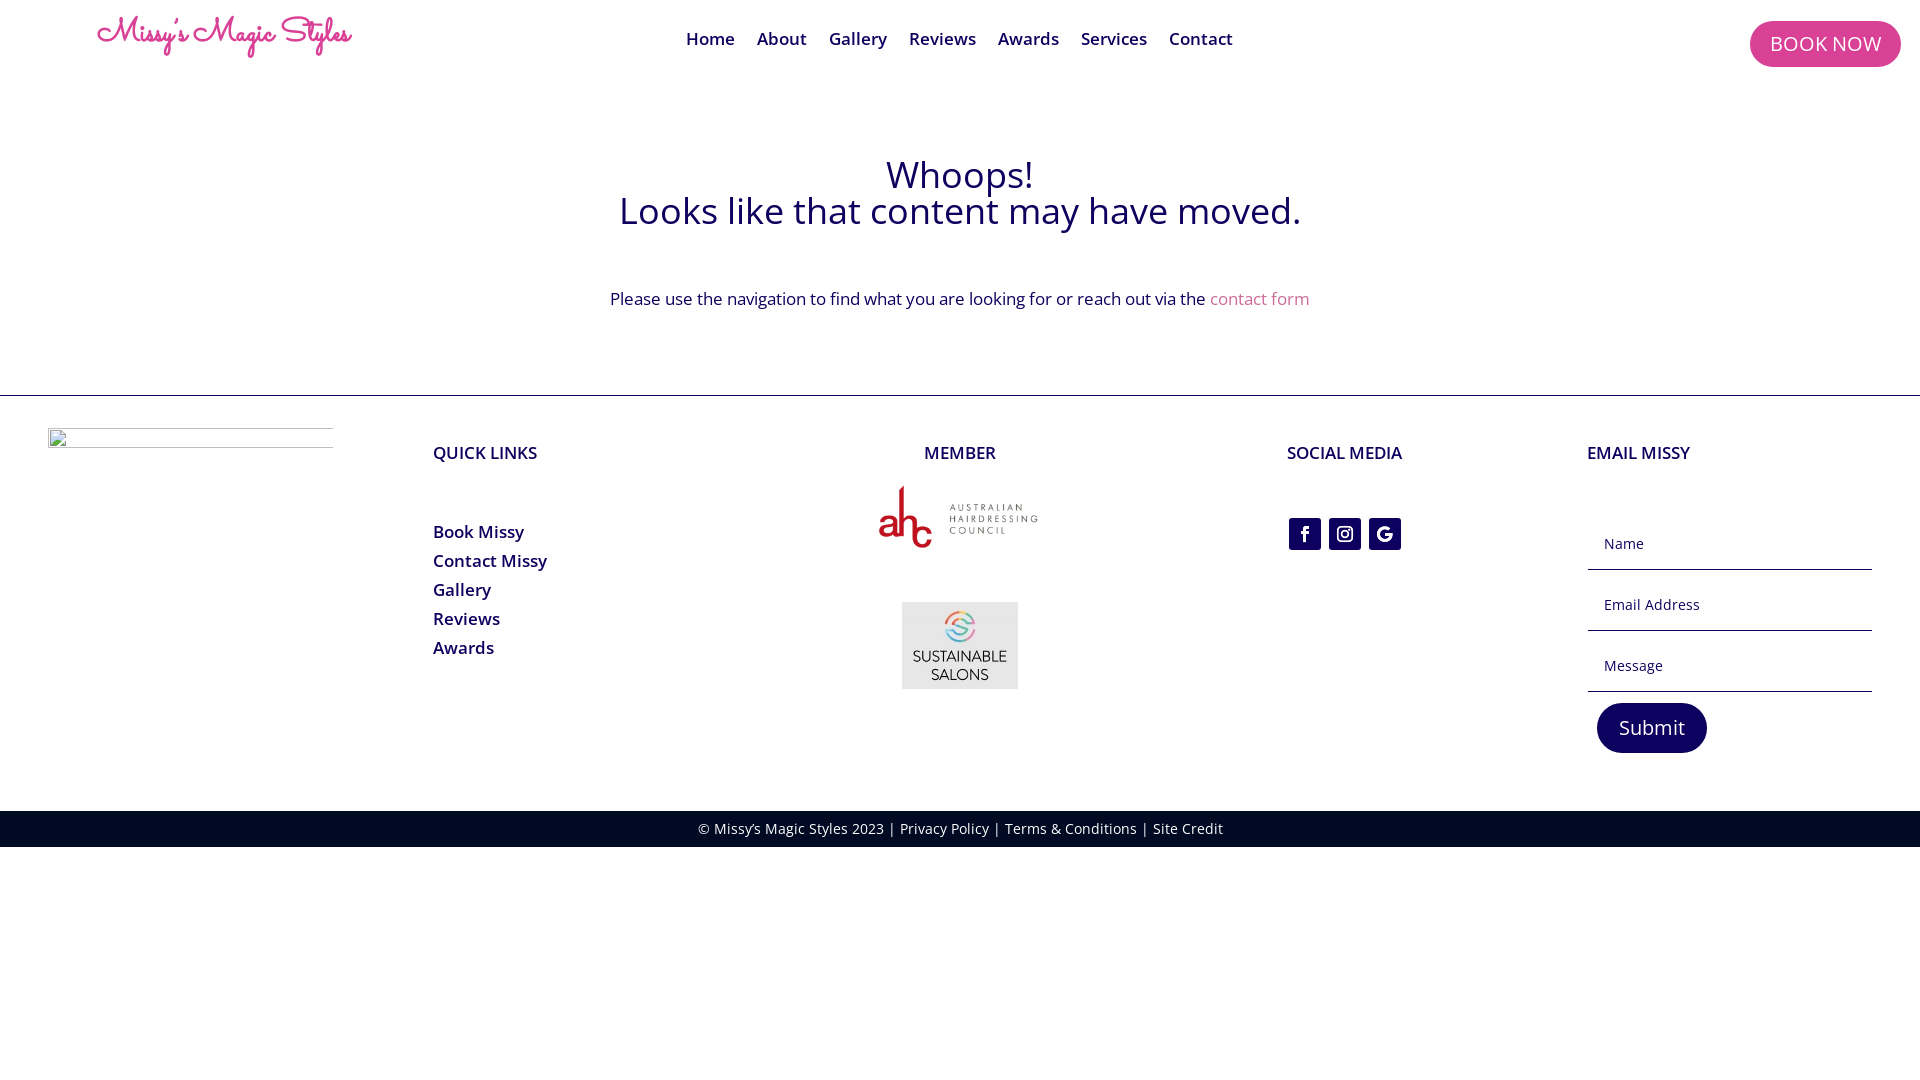 Image resolution: width=1920 pixels, height=1080 pixels. I want to click on Gallery, so click(462, 590).